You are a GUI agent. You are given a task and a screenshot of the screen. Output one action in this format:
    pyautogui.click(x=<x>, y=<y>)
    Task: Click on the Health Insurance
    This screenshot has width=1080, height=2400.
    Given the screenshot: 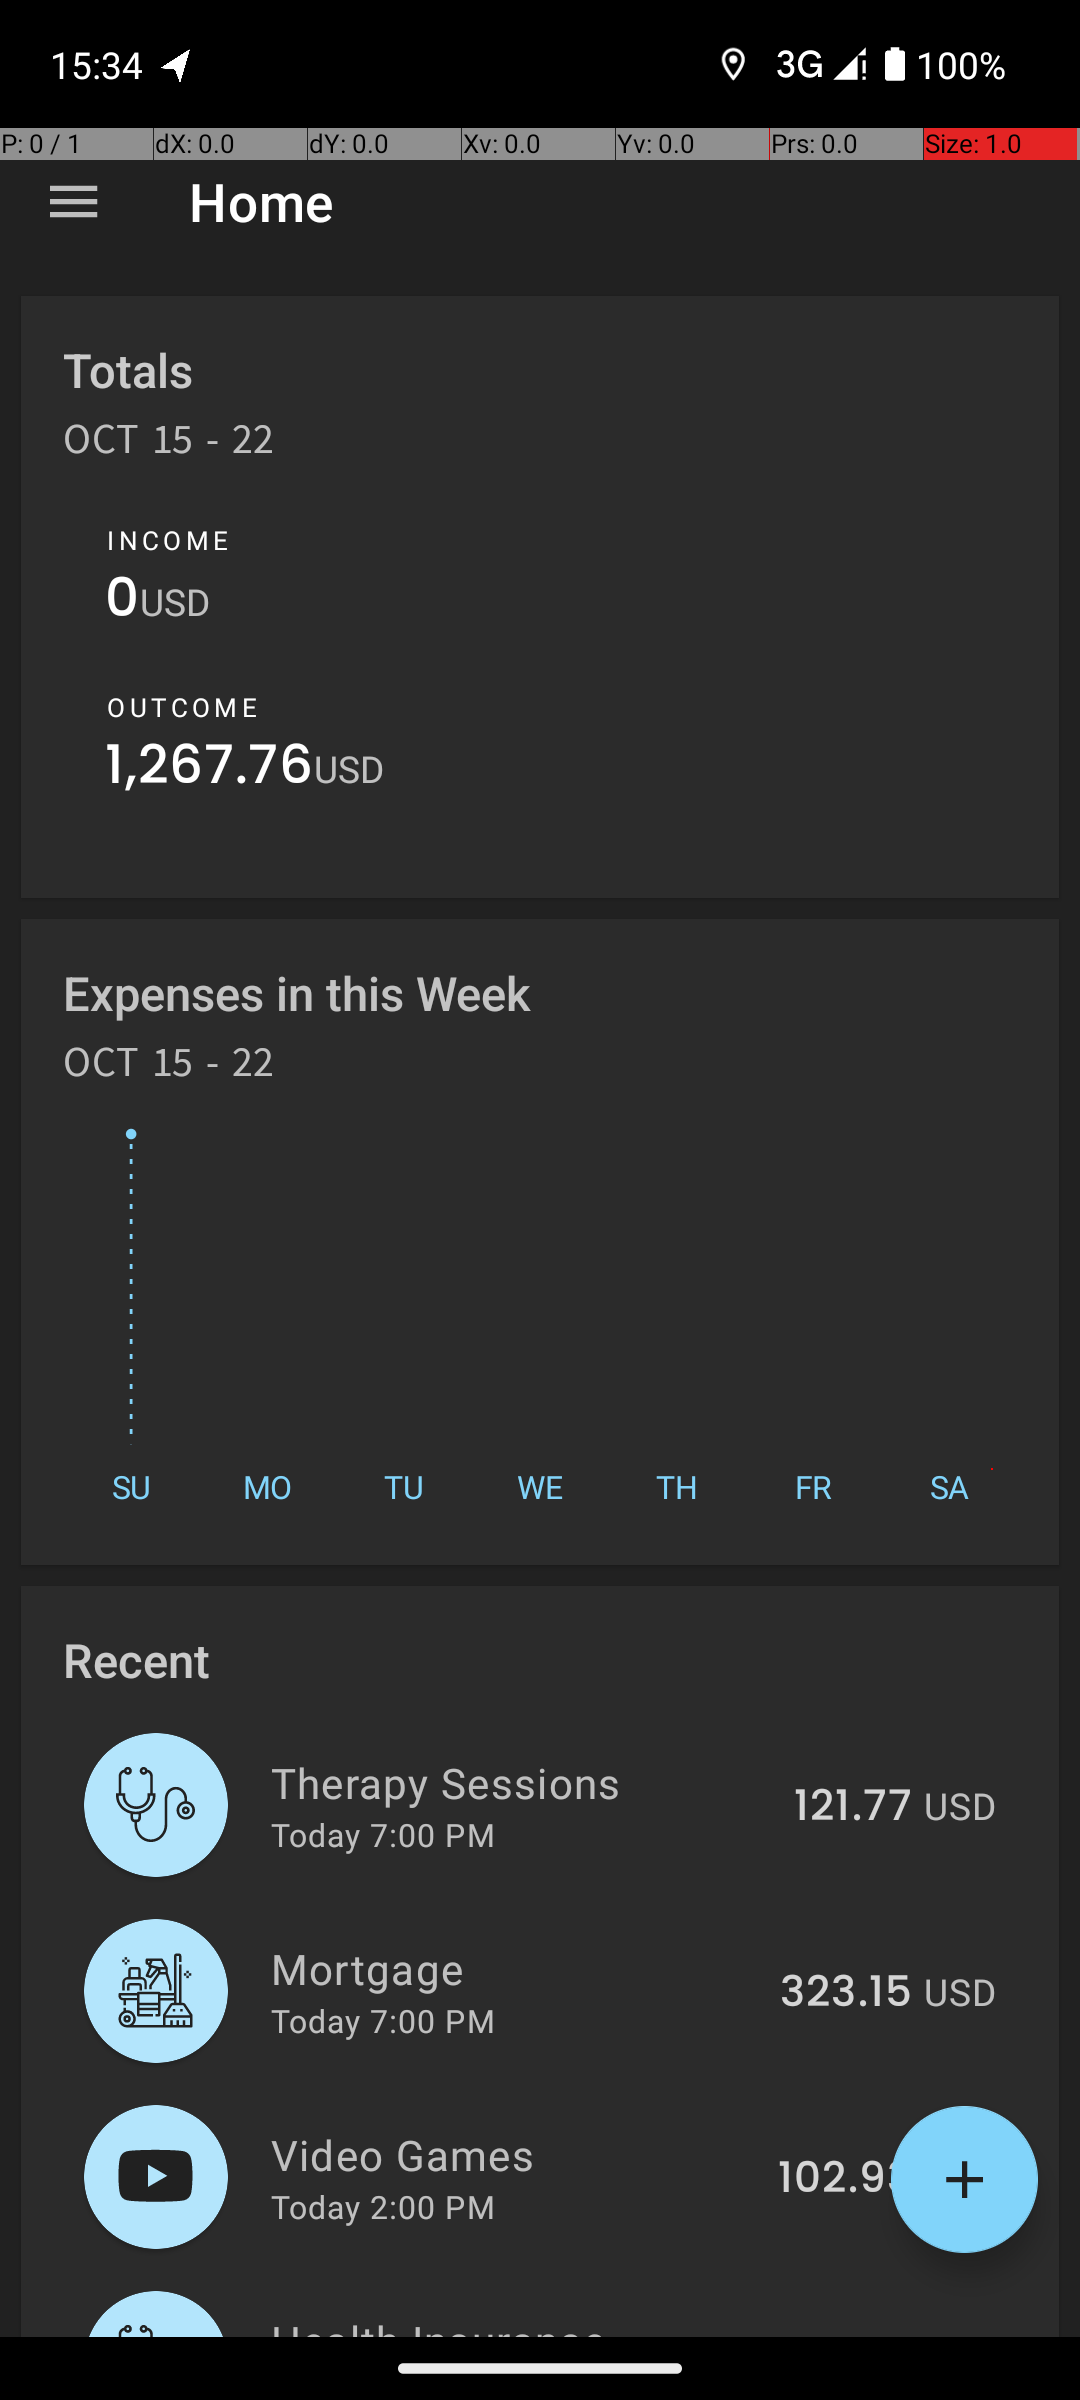 What is the action you would take?
    pyautogui.click(x=522, y=2324)
    